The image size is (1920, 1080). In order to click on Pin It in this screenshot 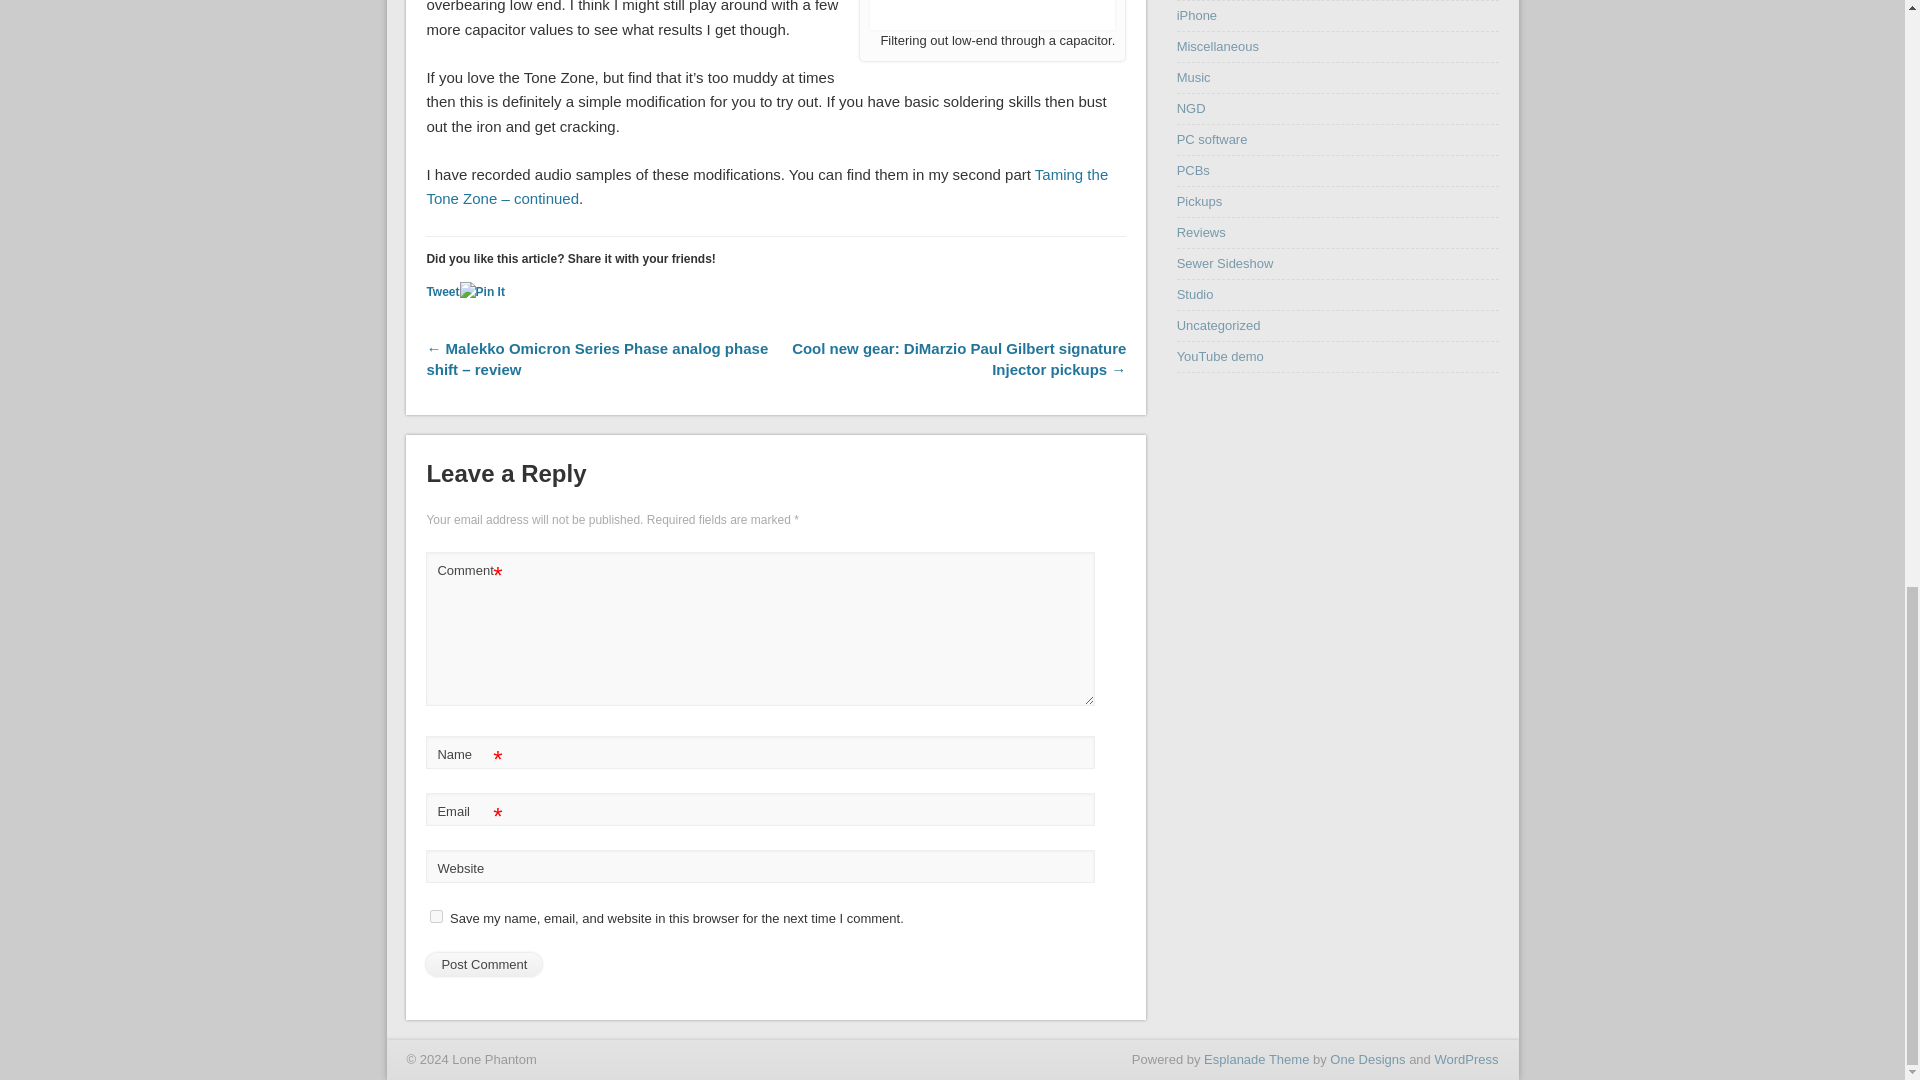, I will do `click(482, 292)`.